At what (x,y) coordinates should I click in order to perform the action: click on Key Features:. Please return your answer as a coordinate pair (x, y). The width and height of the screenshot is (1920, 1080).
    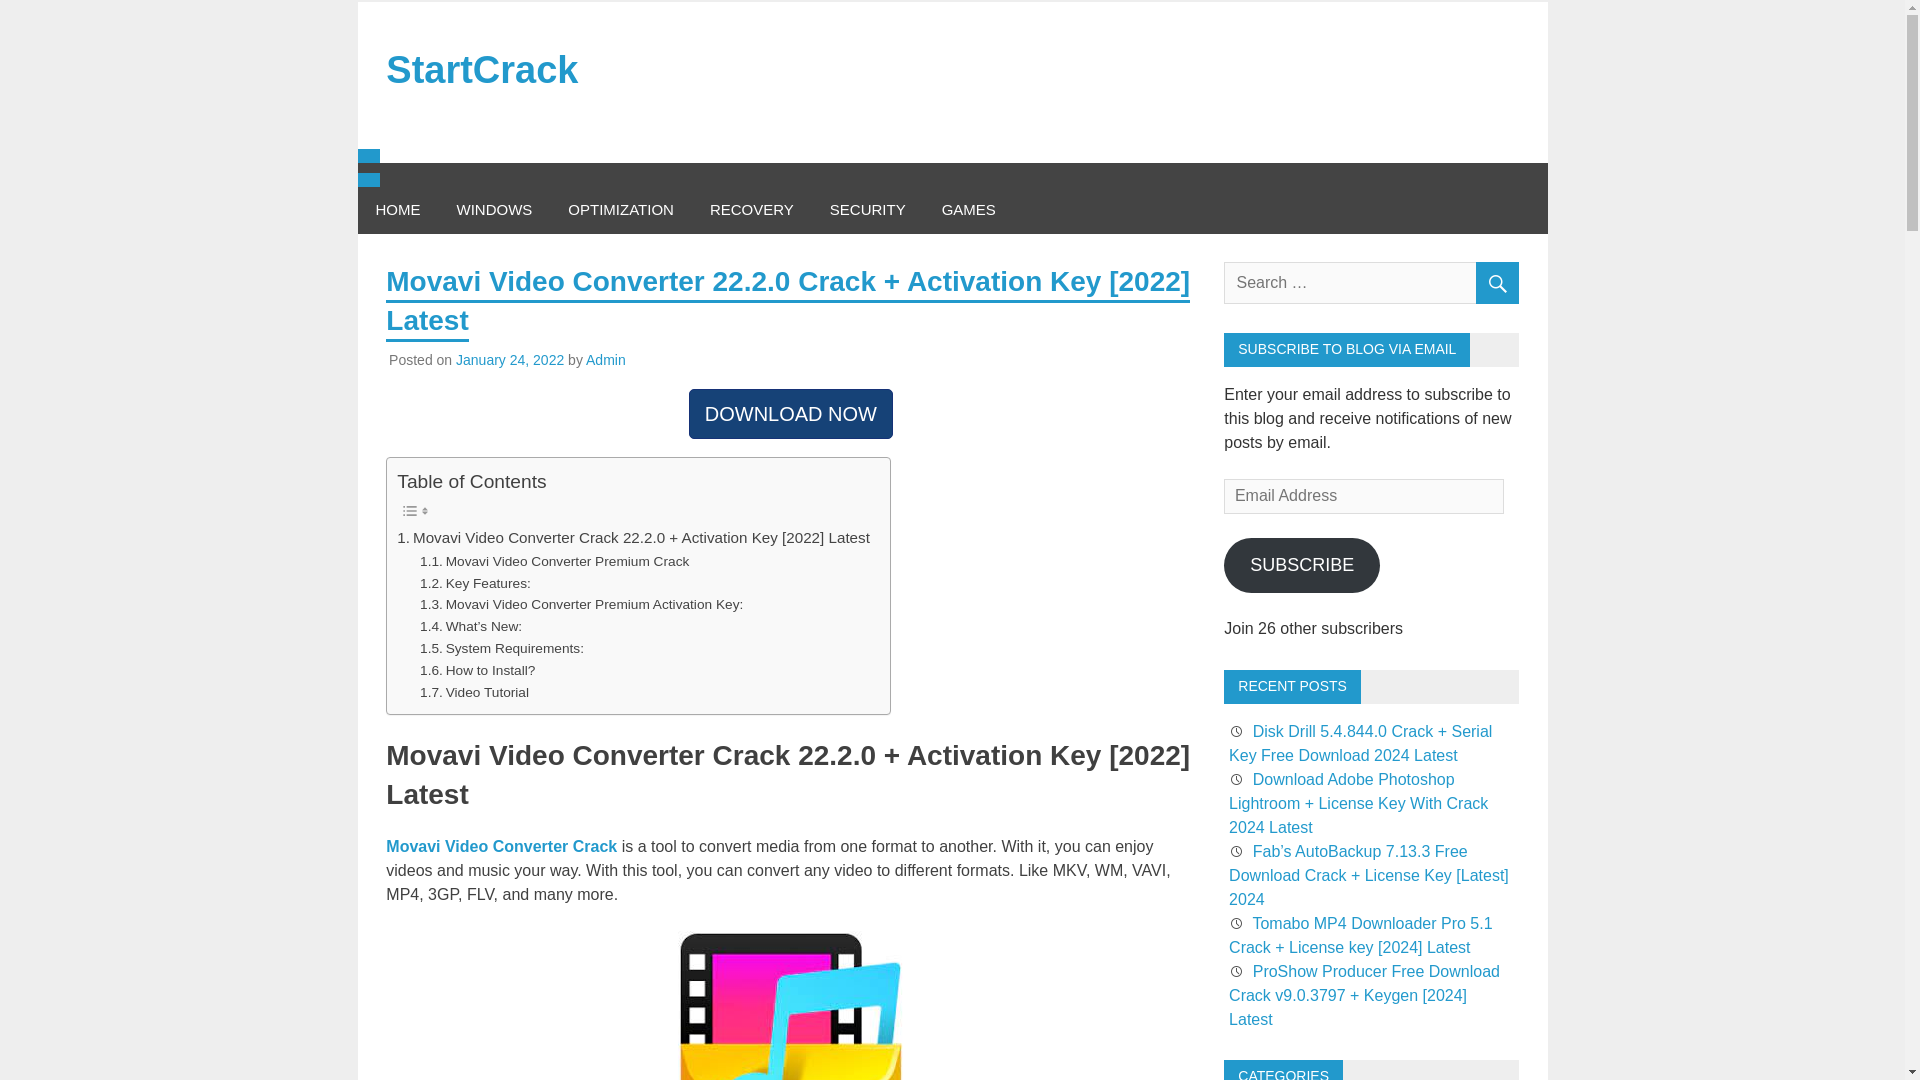
    Looking at the image, I should click on (476, 584).